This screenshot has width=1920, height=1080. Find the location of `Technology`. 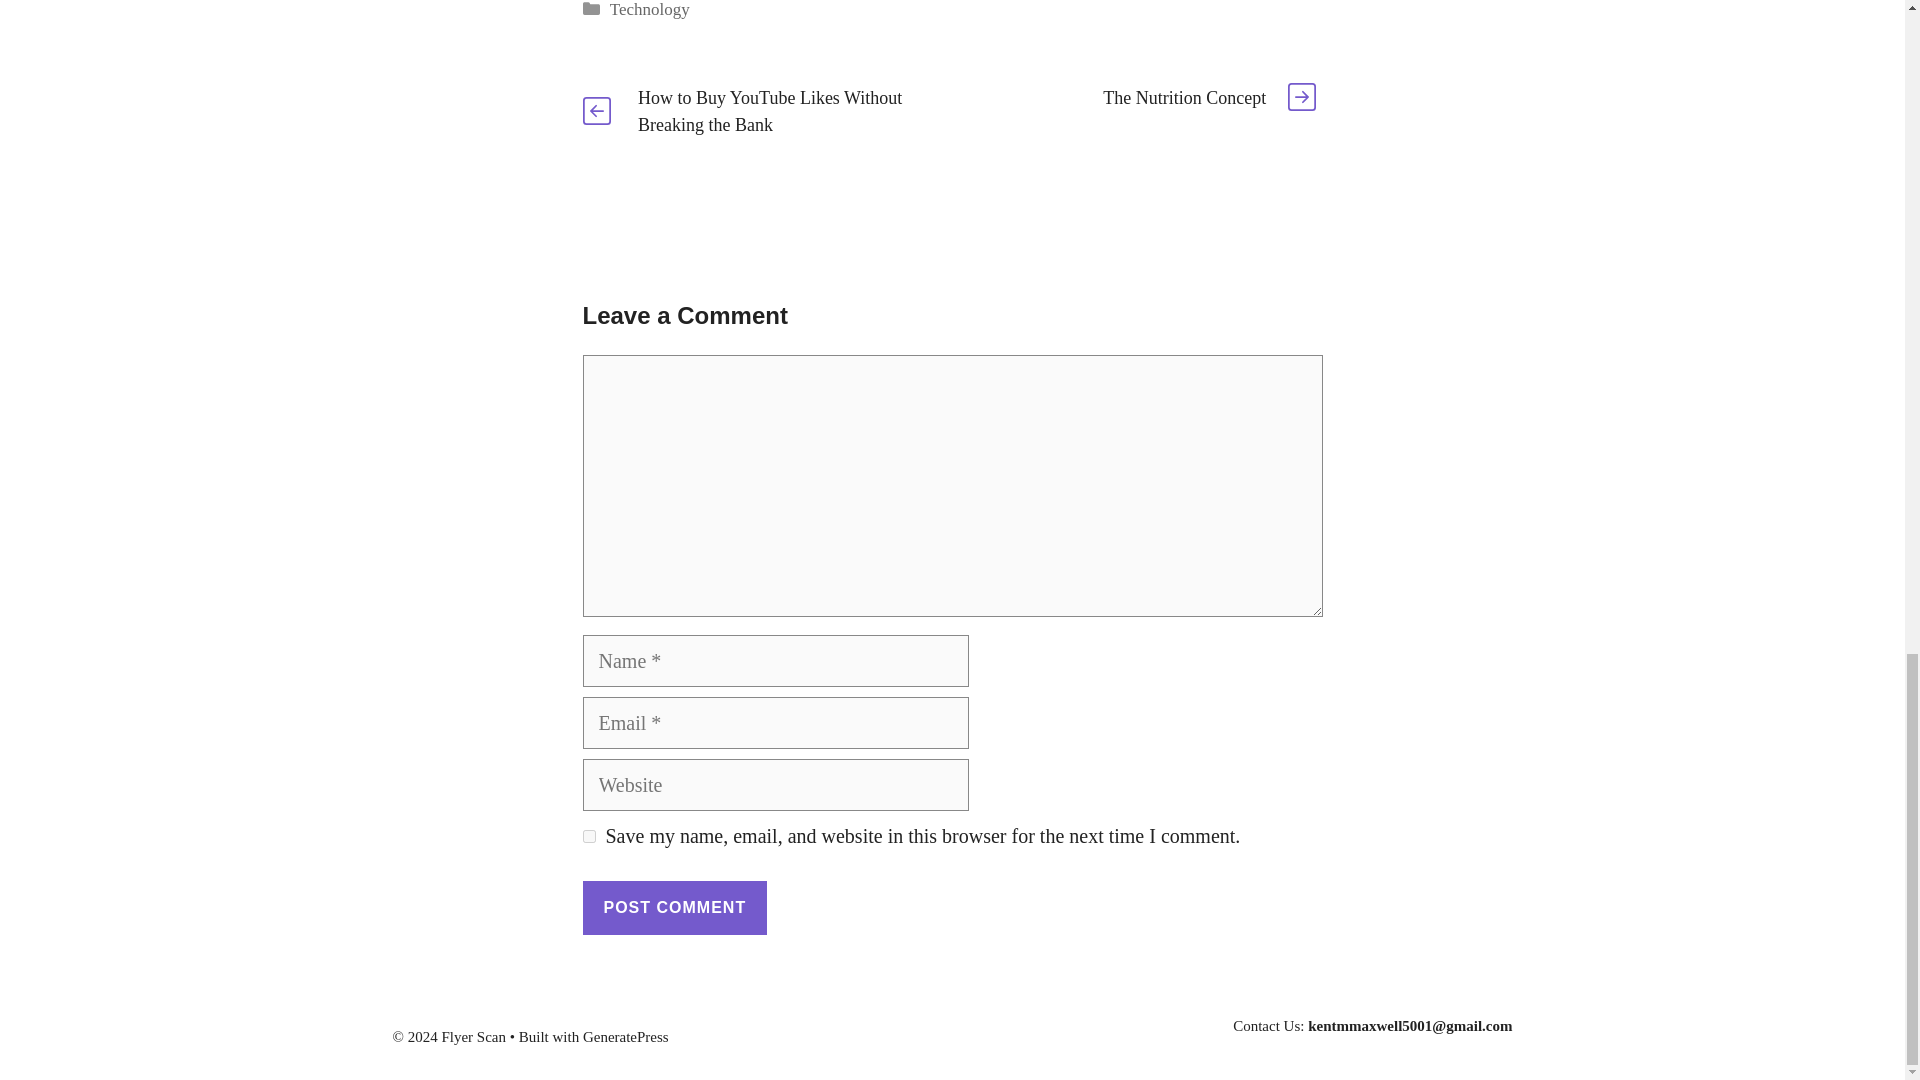

Technology is located at coordinates (650, 10).